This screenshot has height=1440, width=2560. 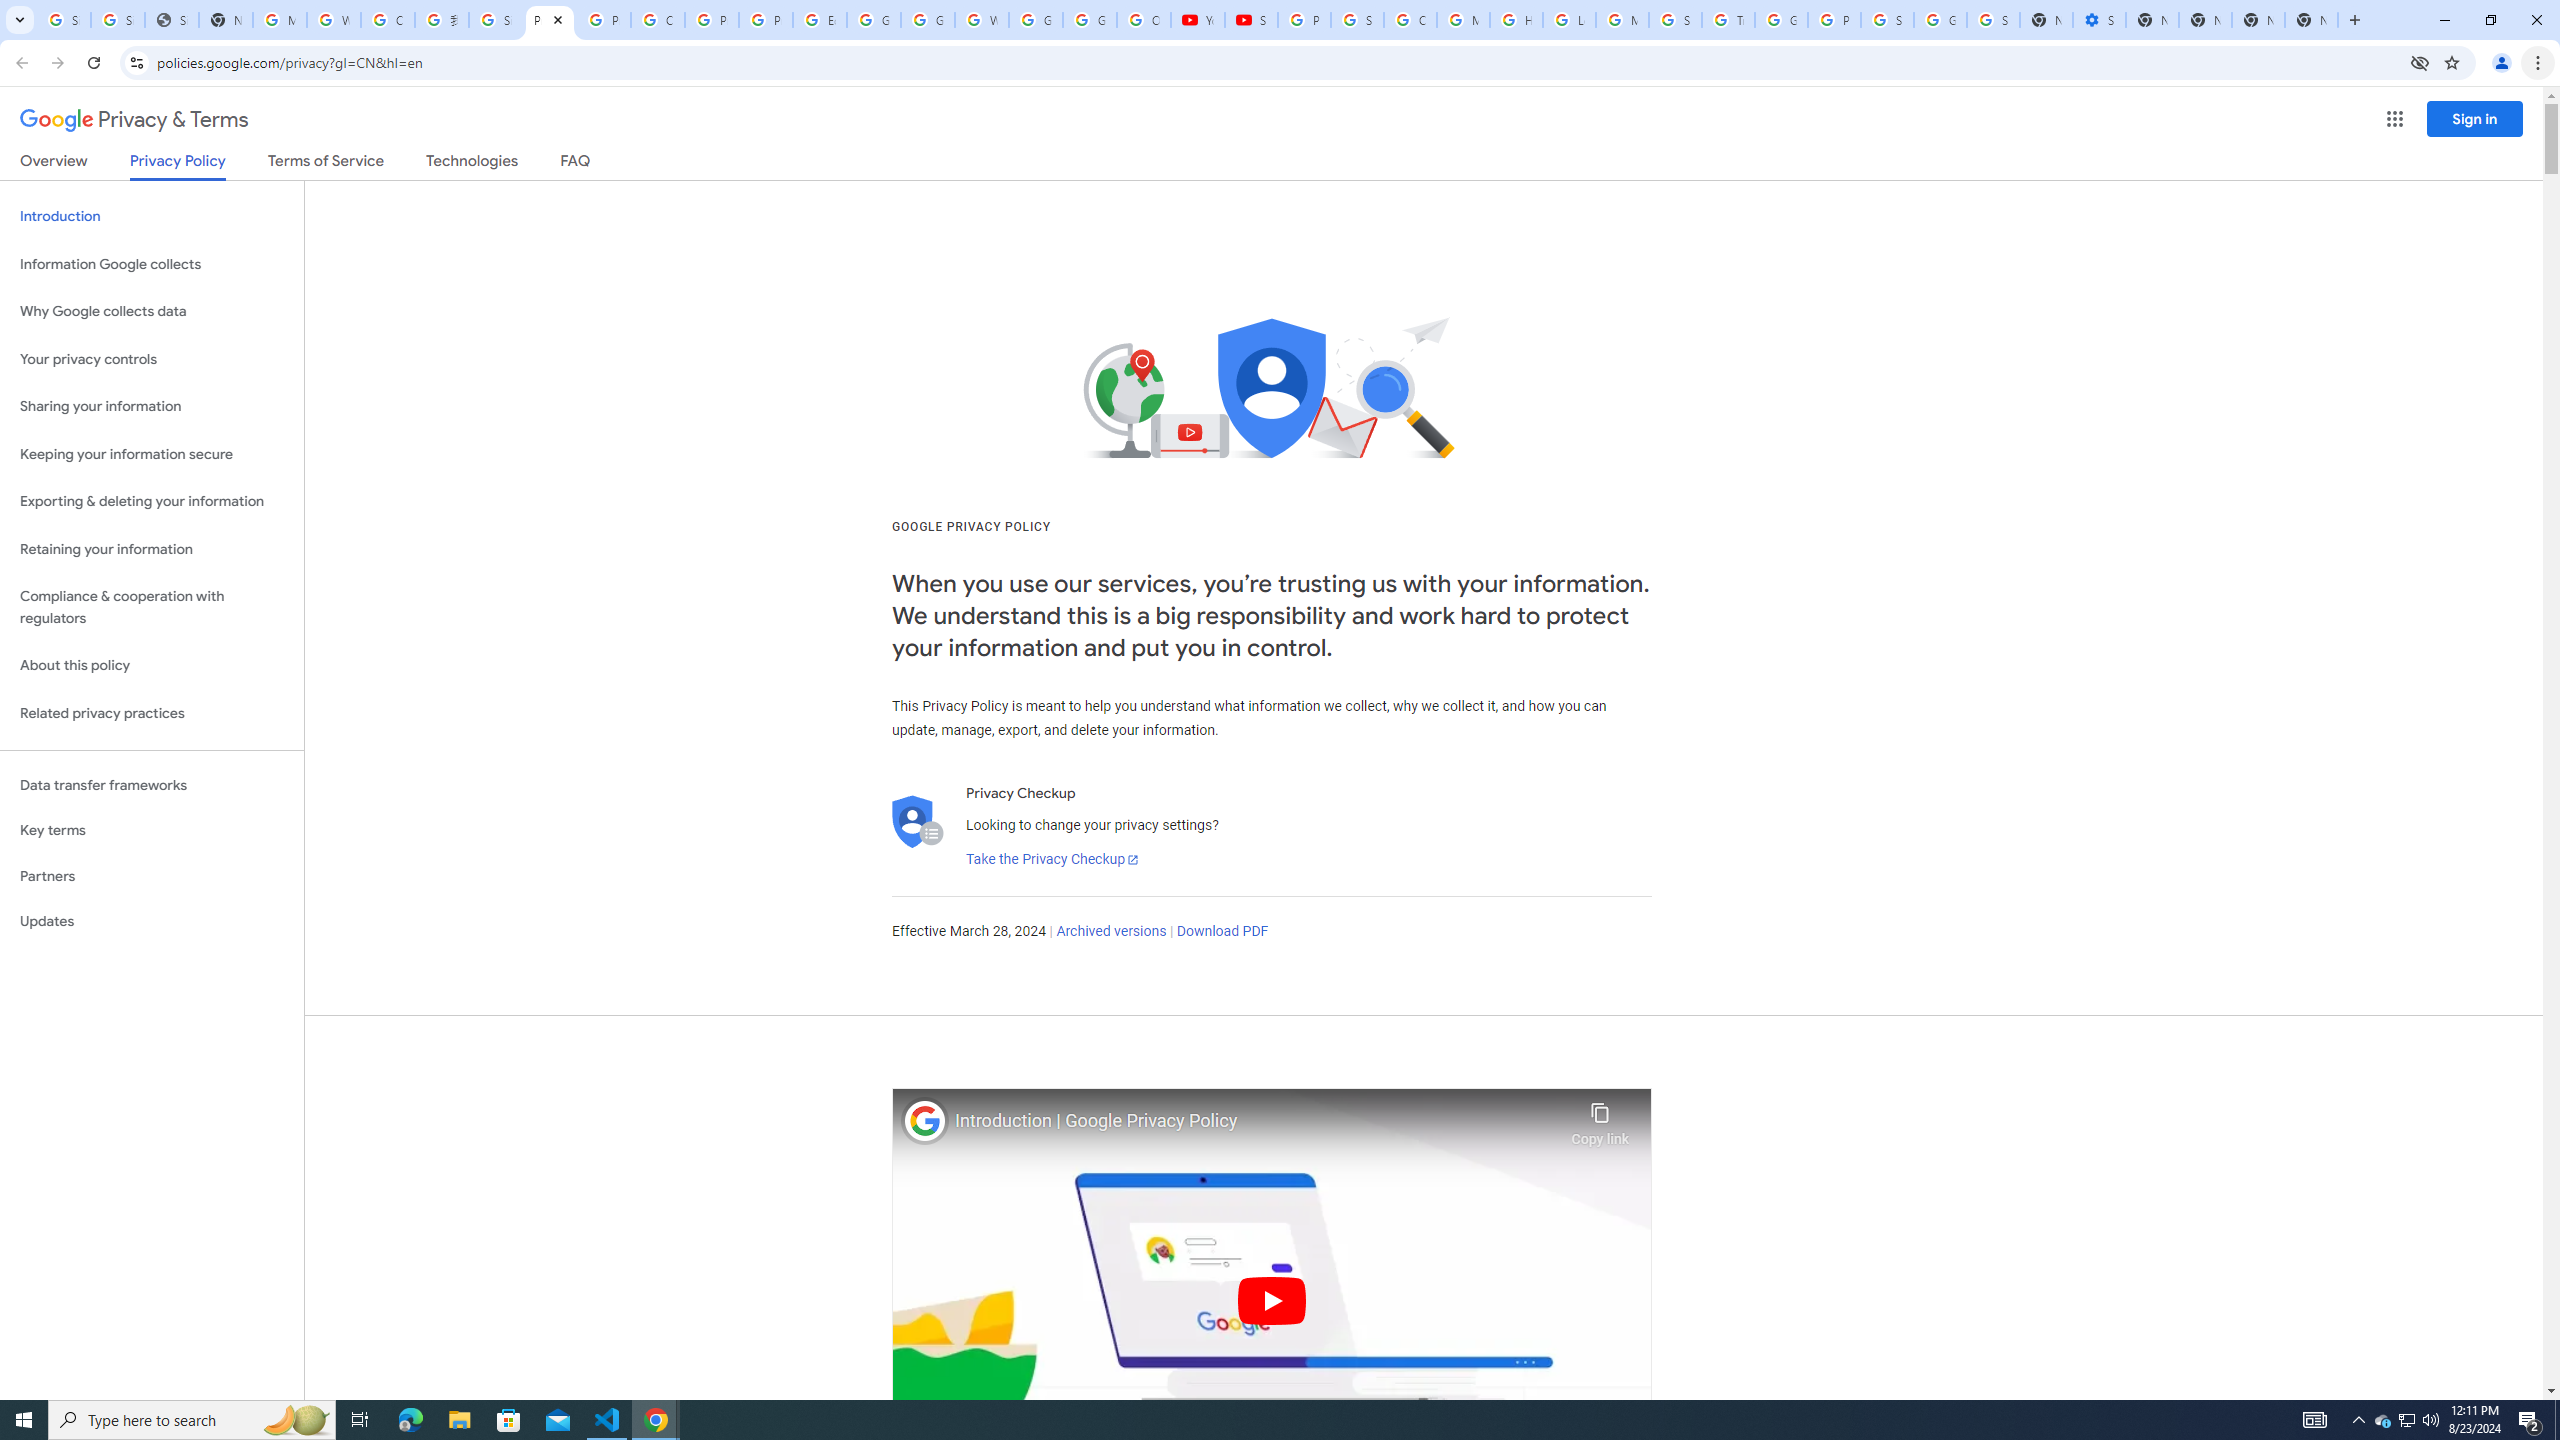 I want to click on Sign in, so click(x=2475, y=118).